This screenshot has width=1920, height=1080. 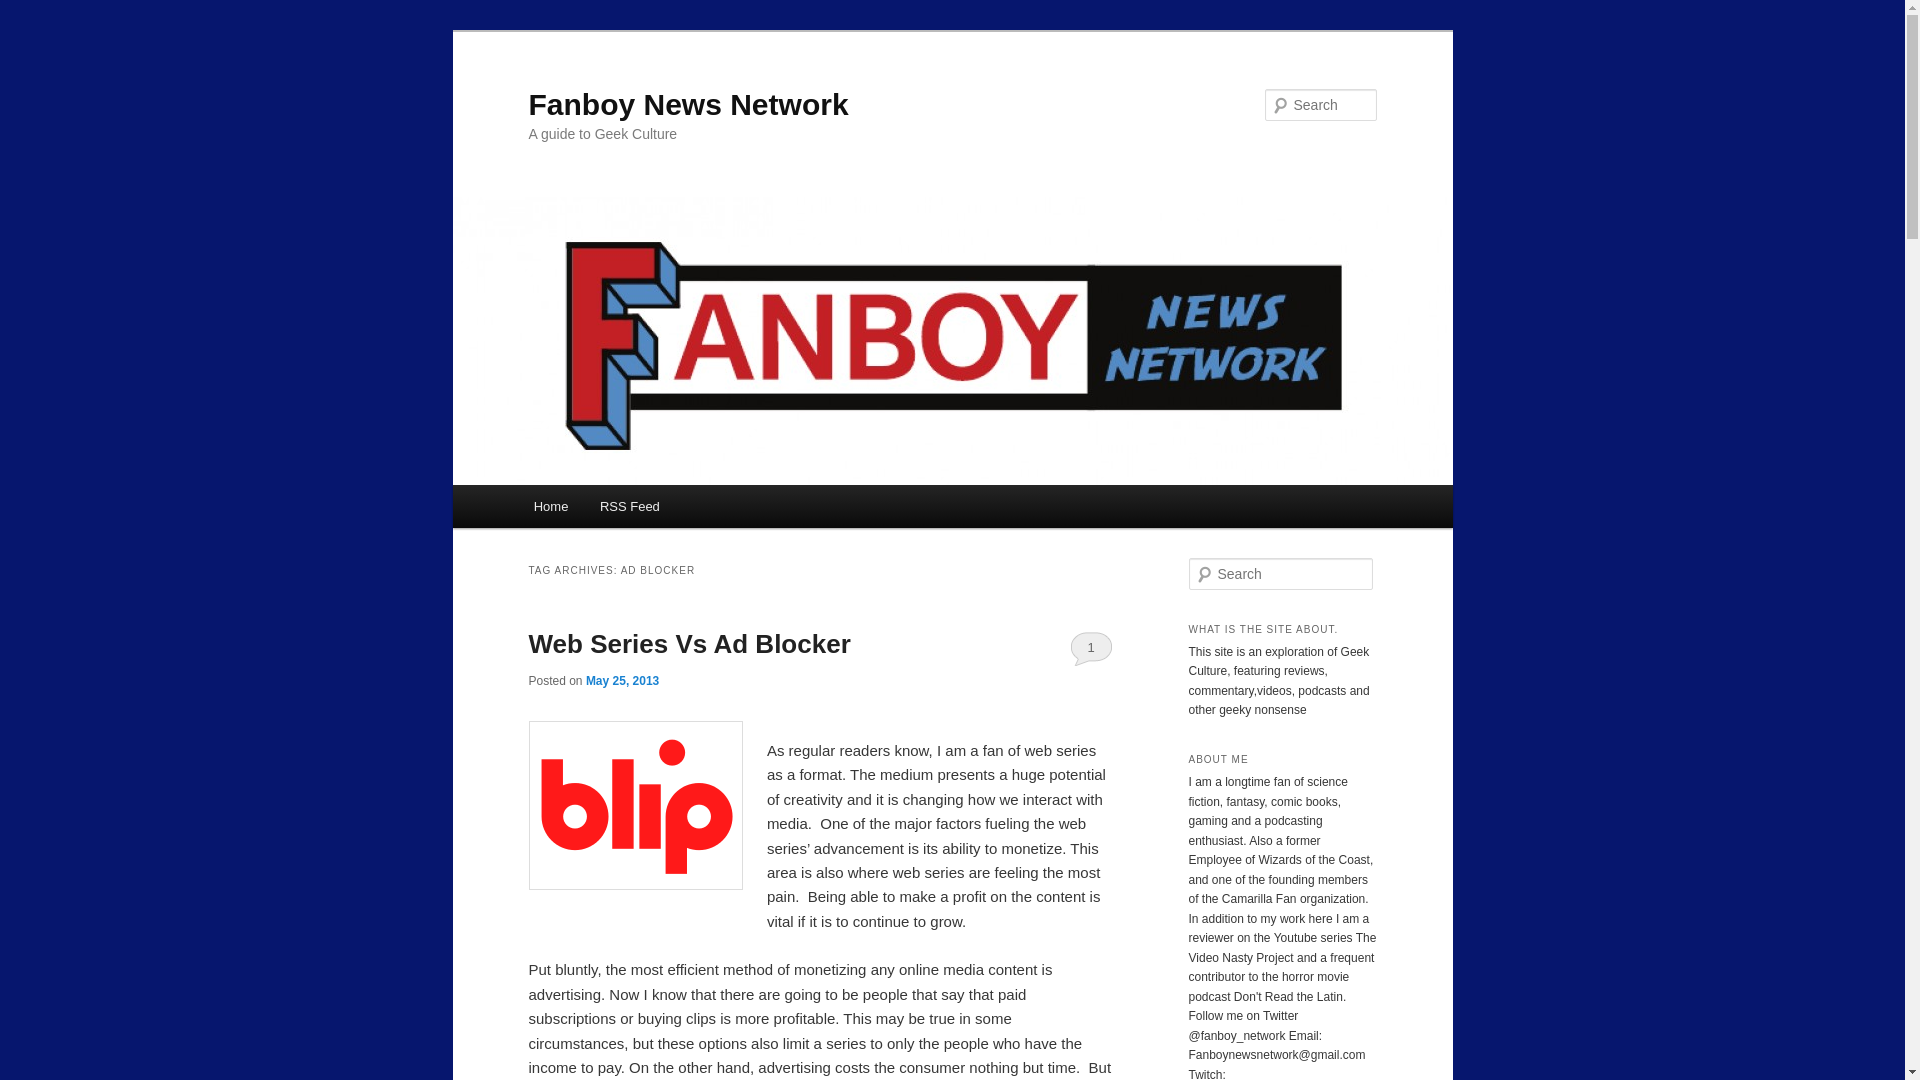 What do you see at coordinates (689, 643) in the screenshot?
I see `Web Series Vs Ad Blocker` at bounding box center [689, 643].